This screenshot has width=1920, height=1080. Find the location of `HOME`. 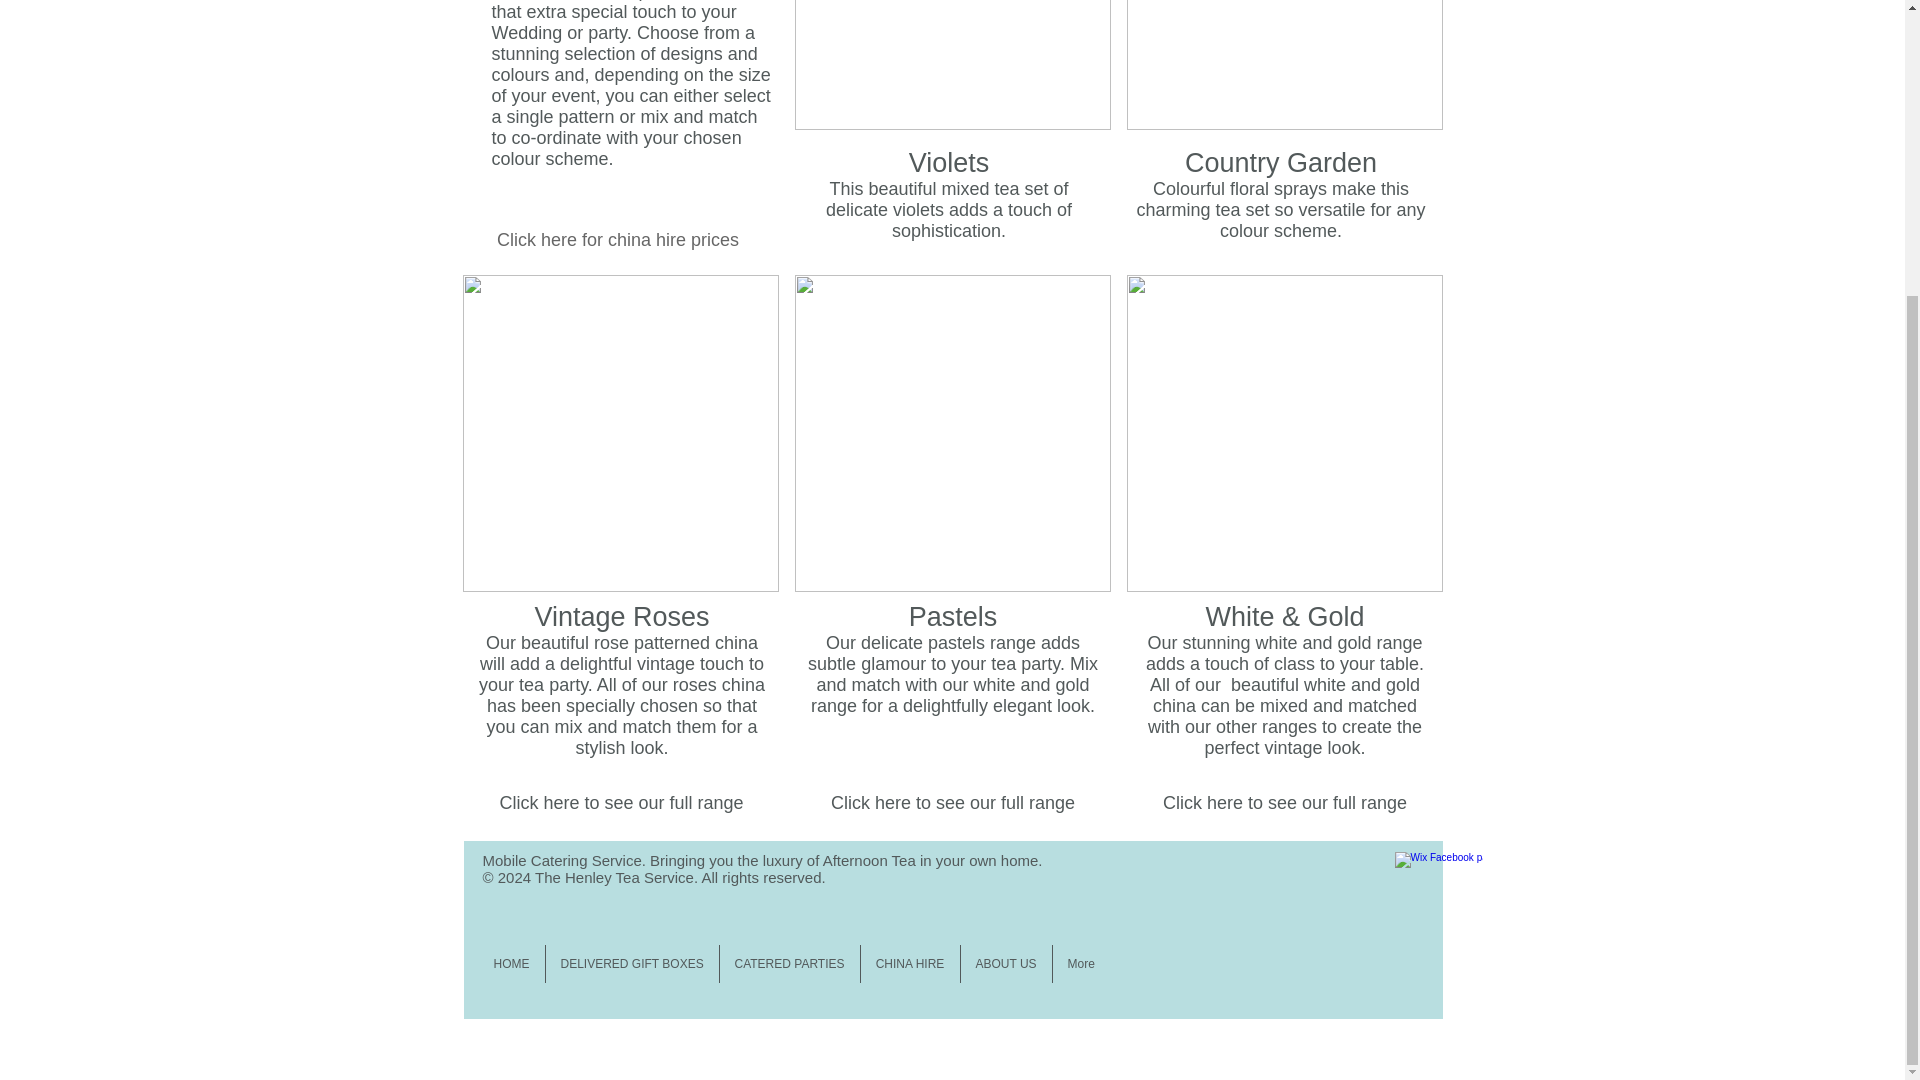

HOME is located at coordinates (510, 964).